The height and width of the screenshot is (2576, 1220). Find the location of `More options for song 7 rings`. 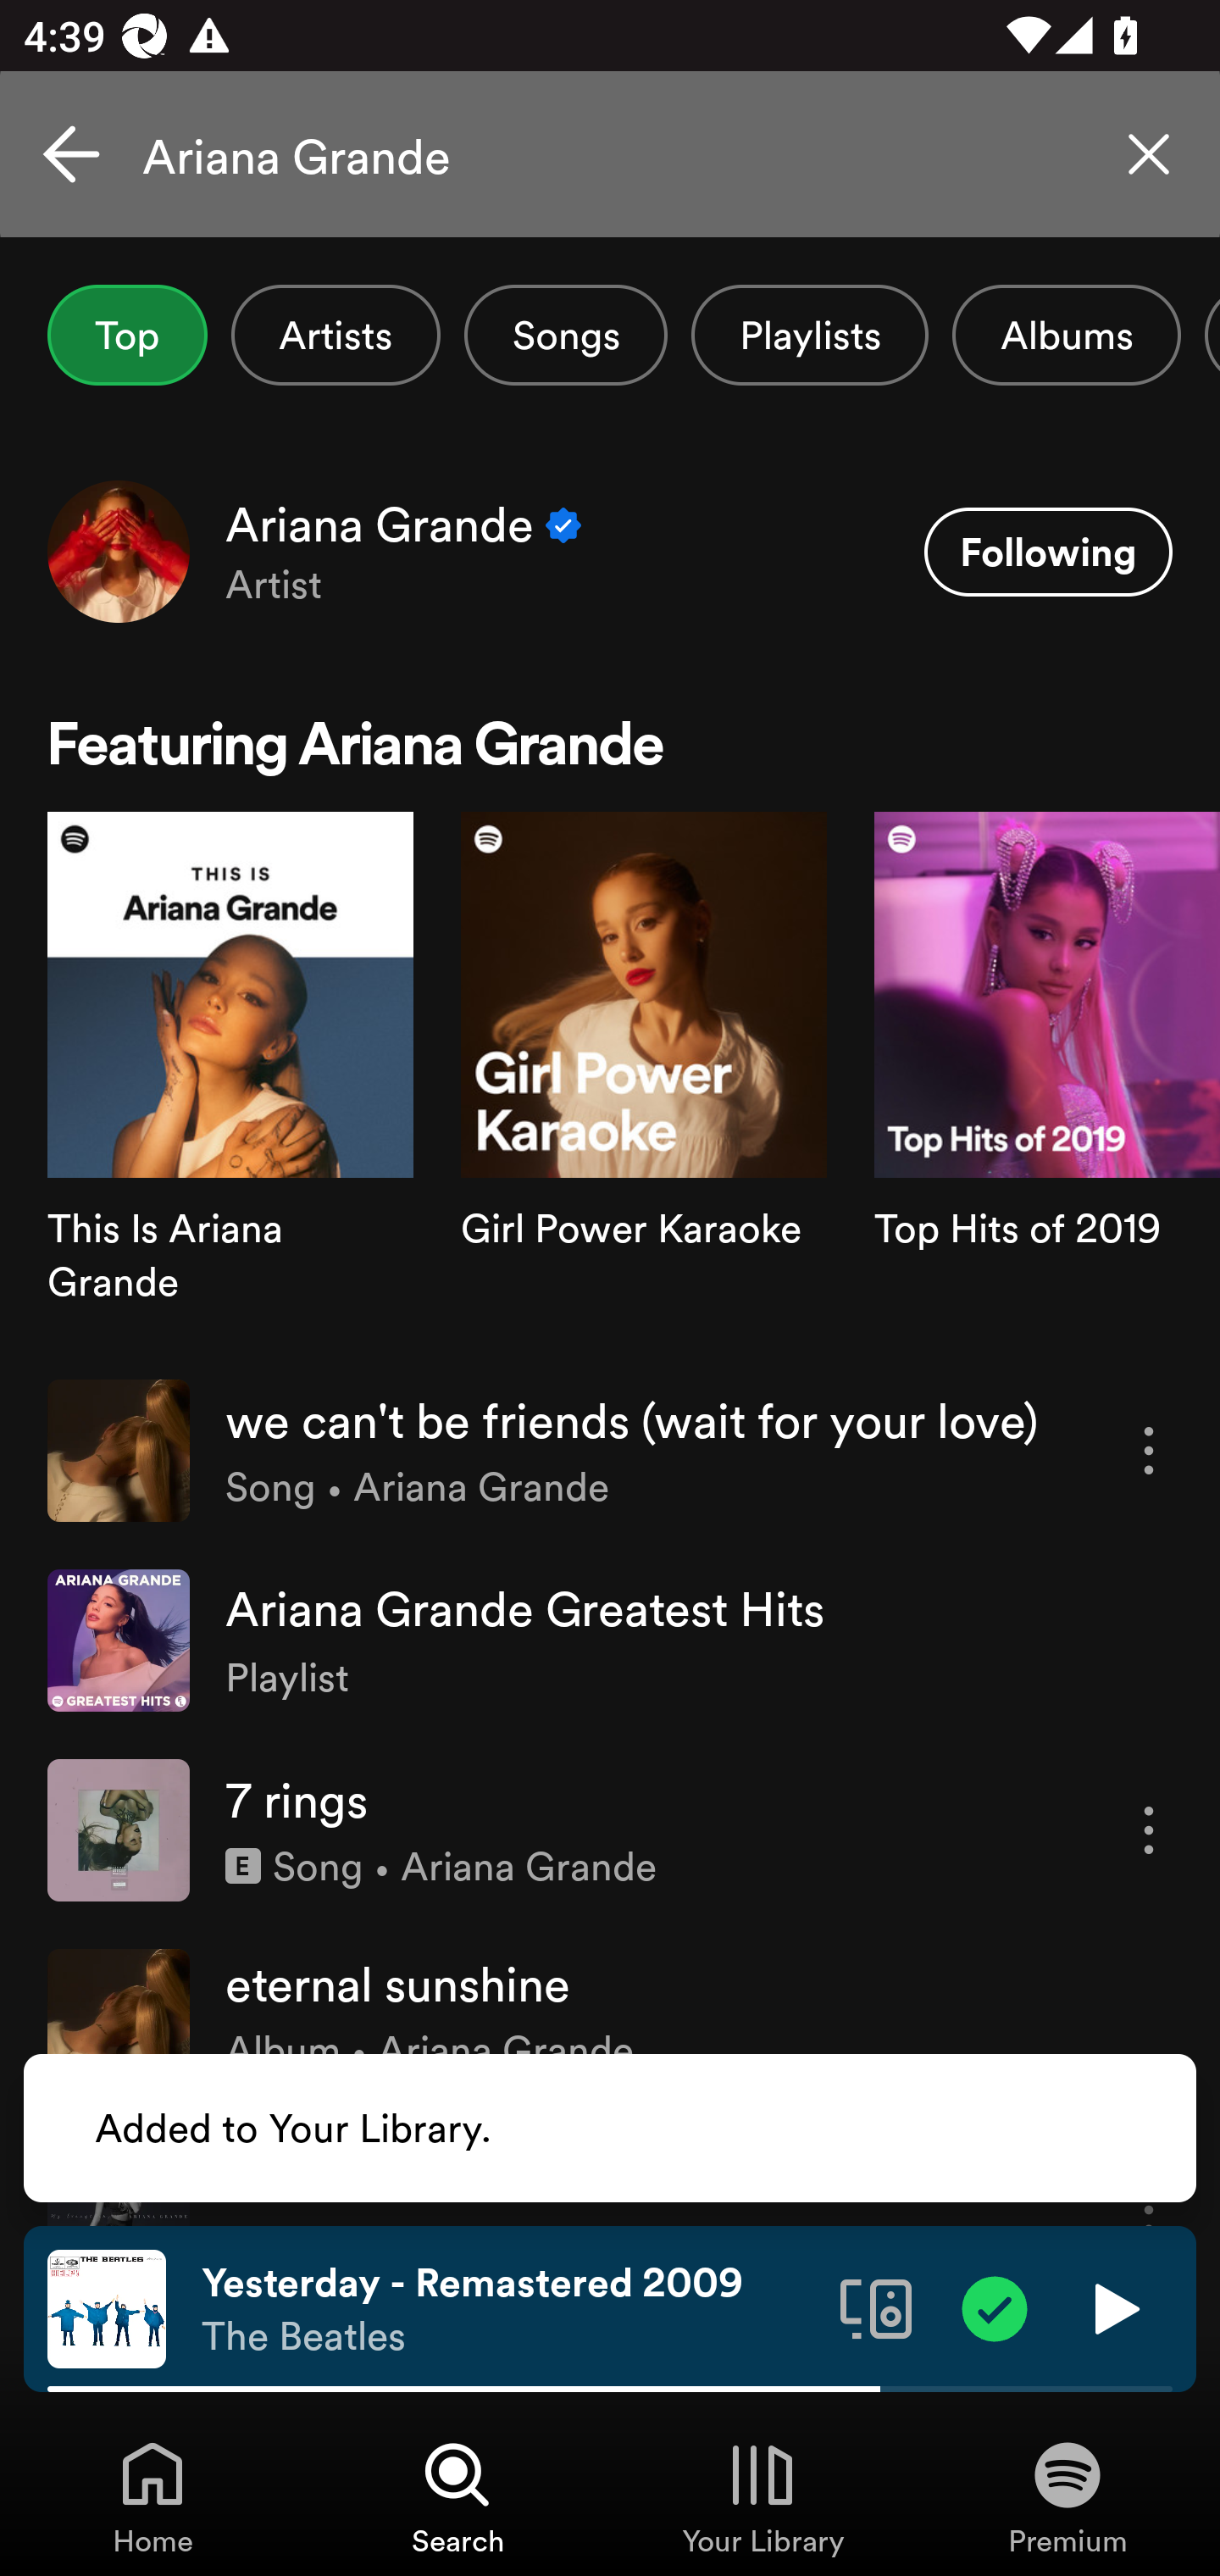

More options for song 7 rings is located at coordinates (1149, 1830).